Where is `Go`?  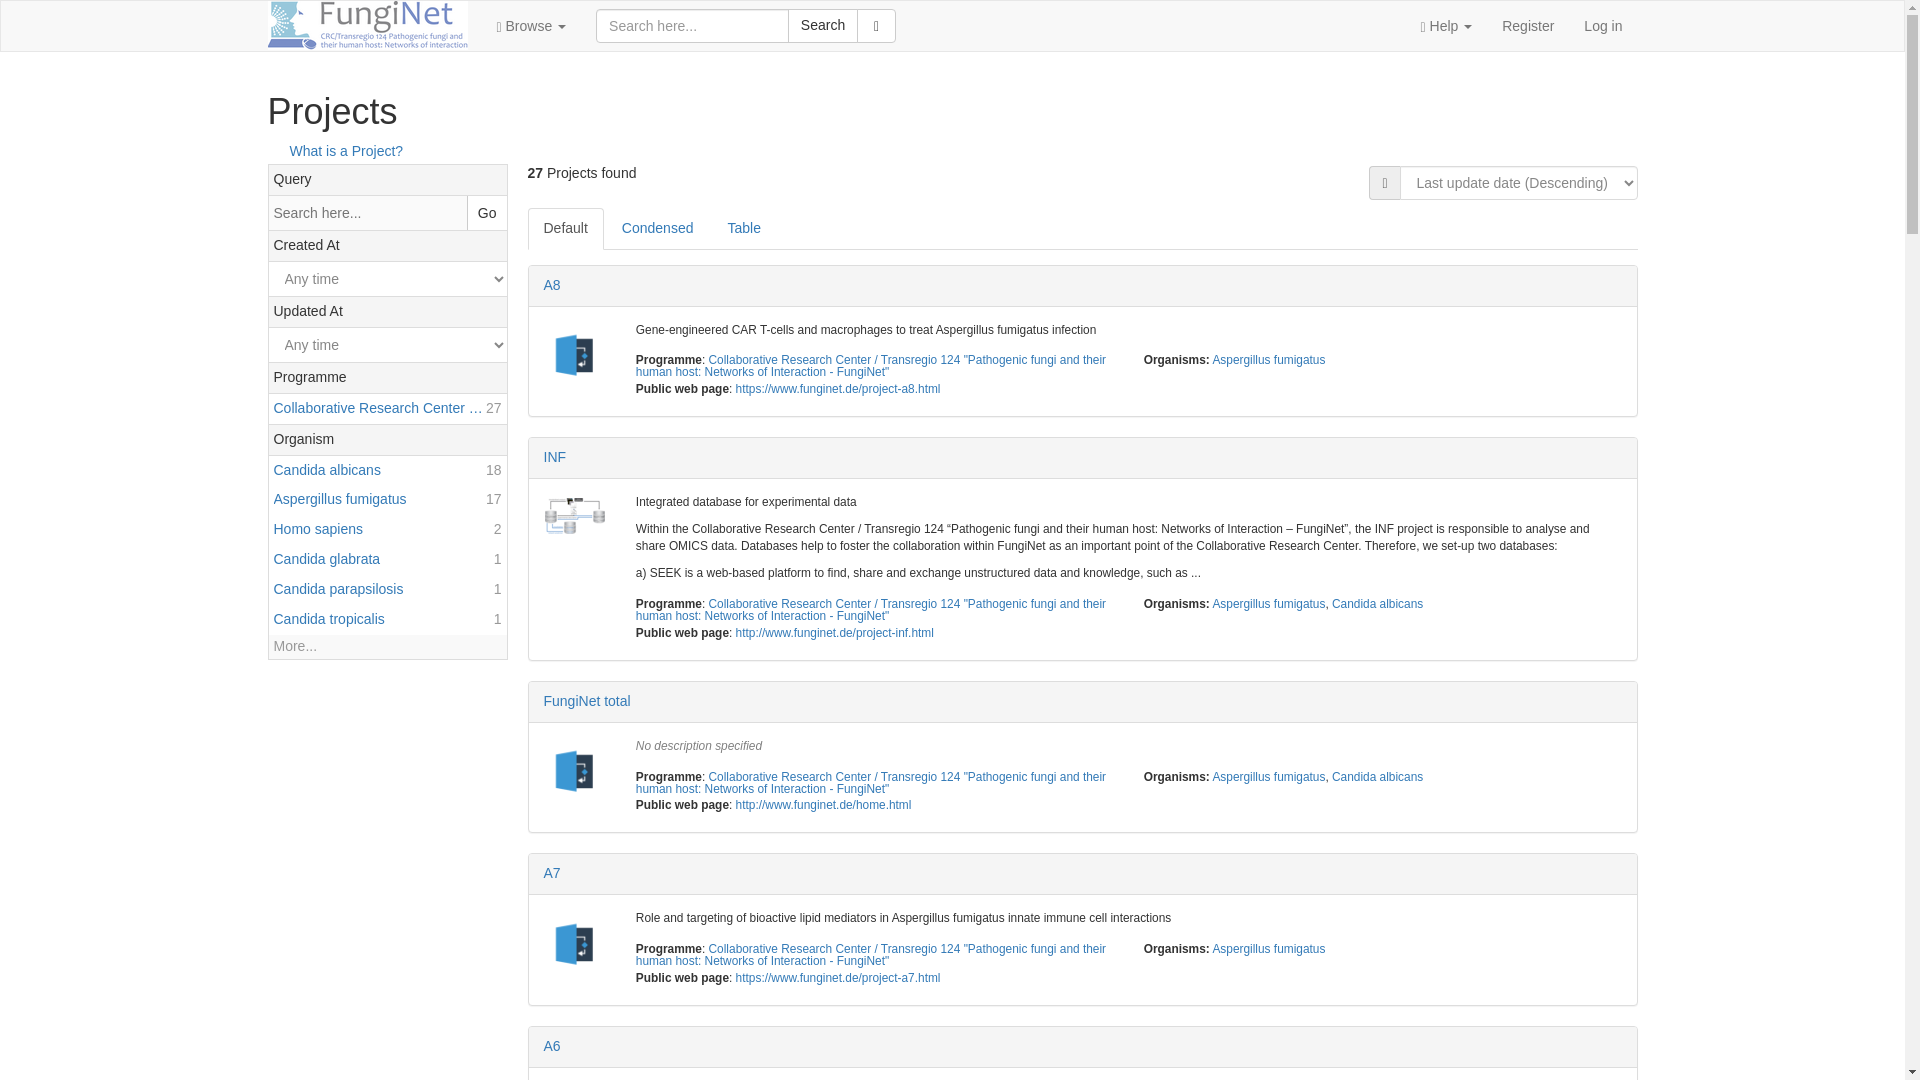 Go is located at coordinates (387, 560).